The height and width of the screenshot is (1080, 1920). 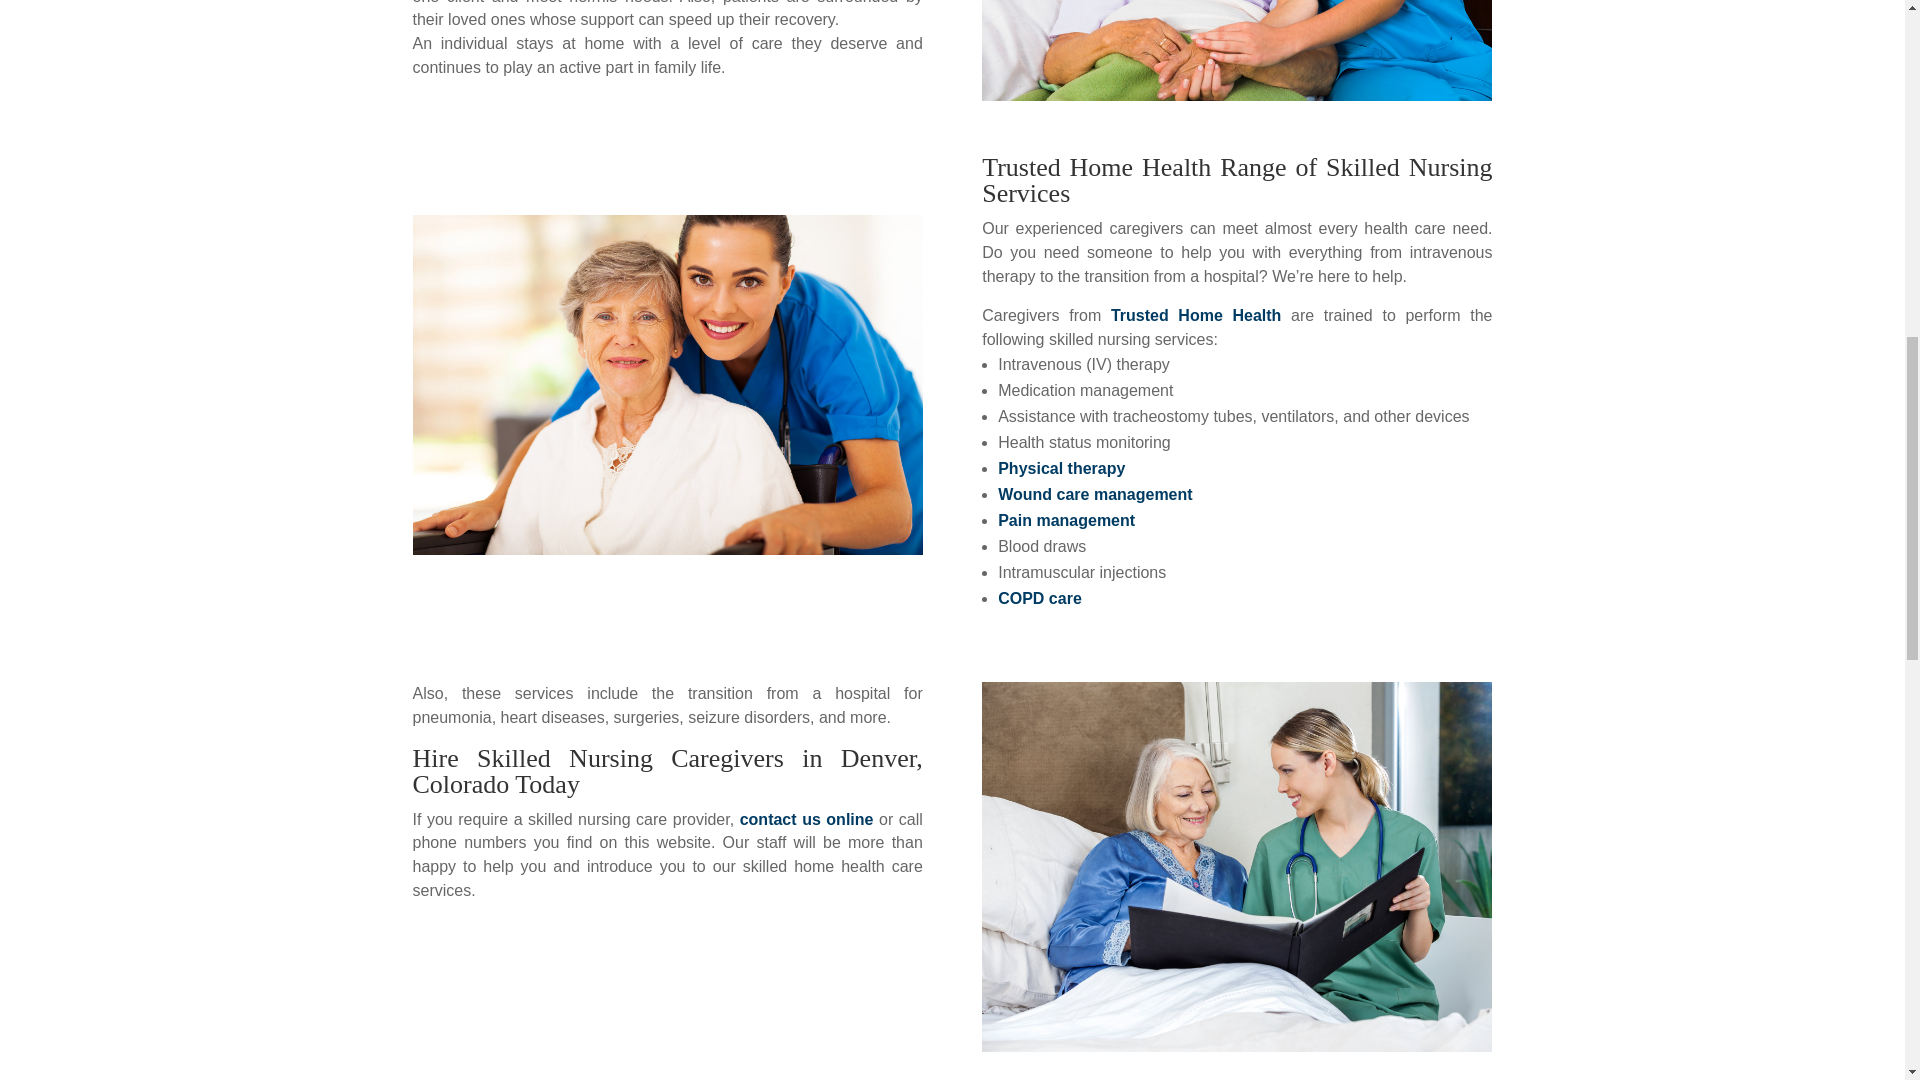 I want to click on Skilled Nursing in Denver, CO, so click(x=1236, y=50).